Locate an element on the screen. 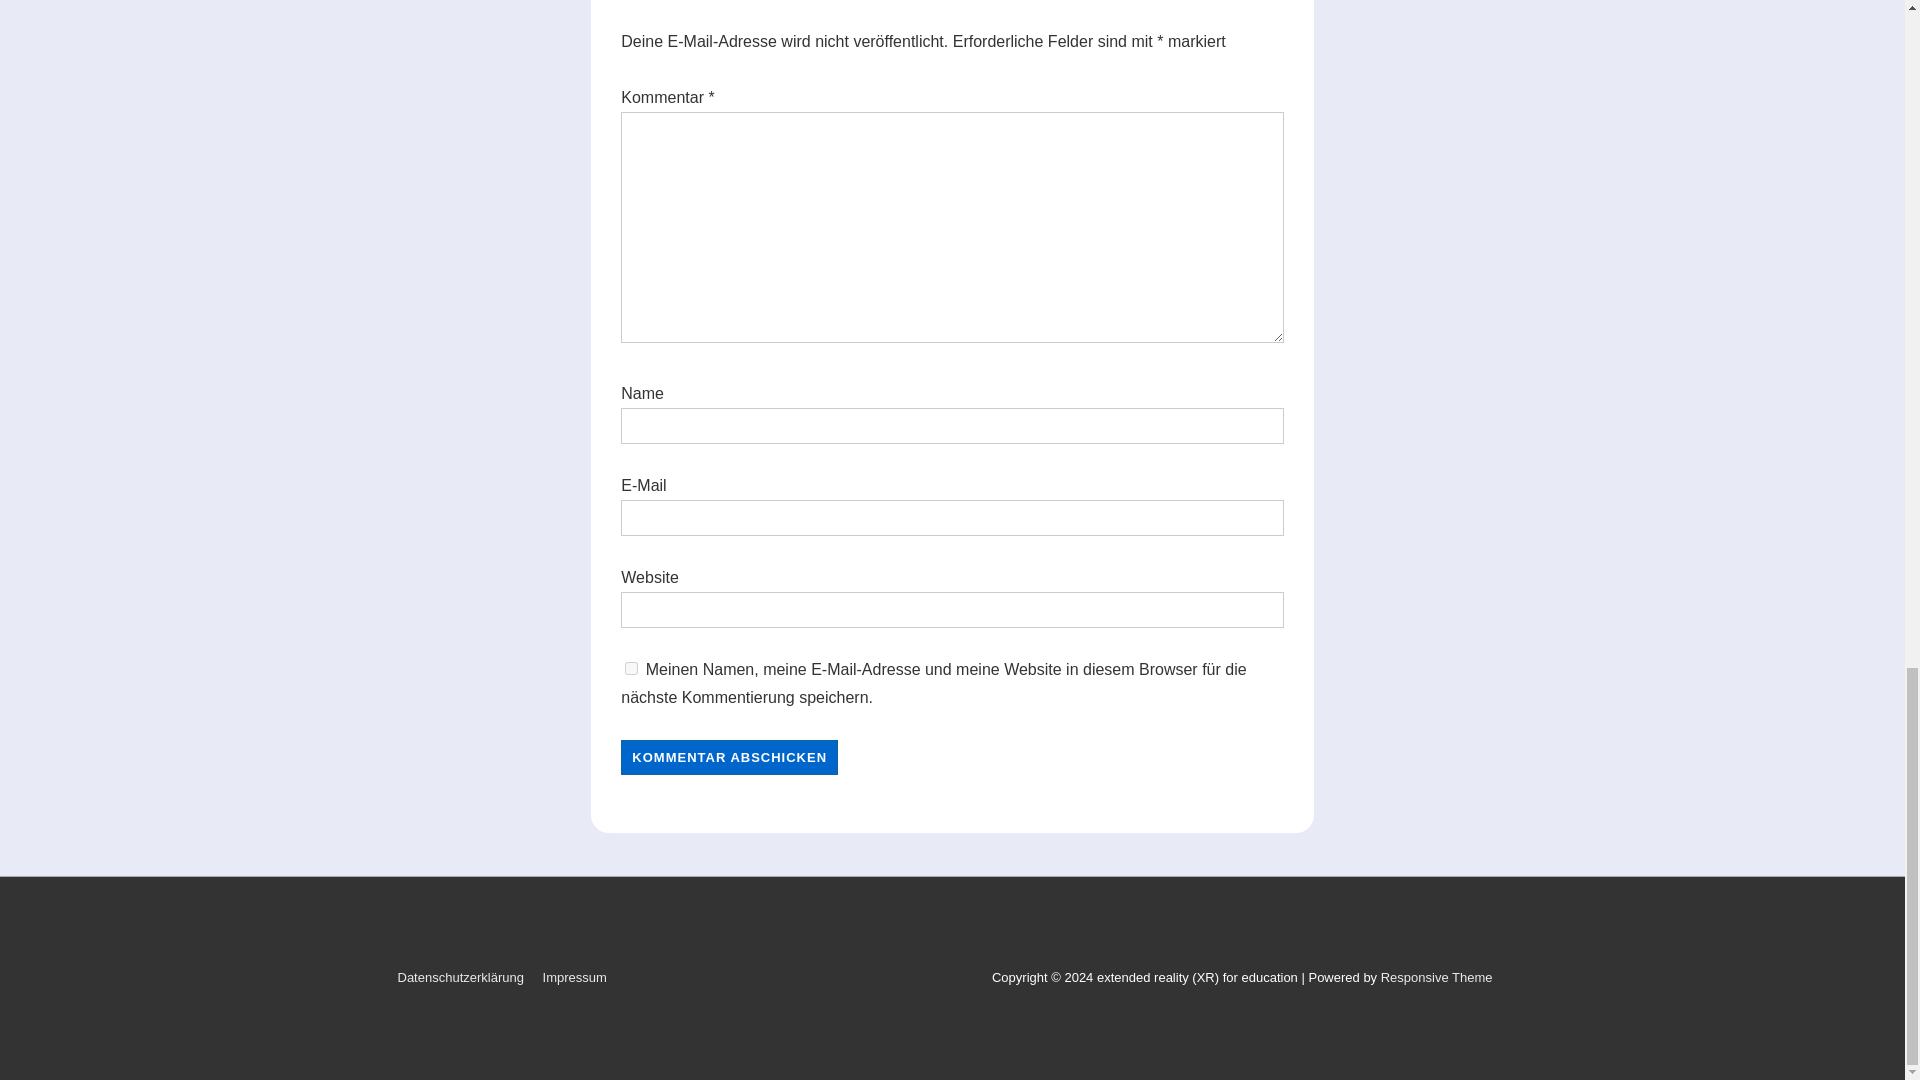 This screenshot has height=1080, width=1920. Impressum is located at coordinates (574, 976).